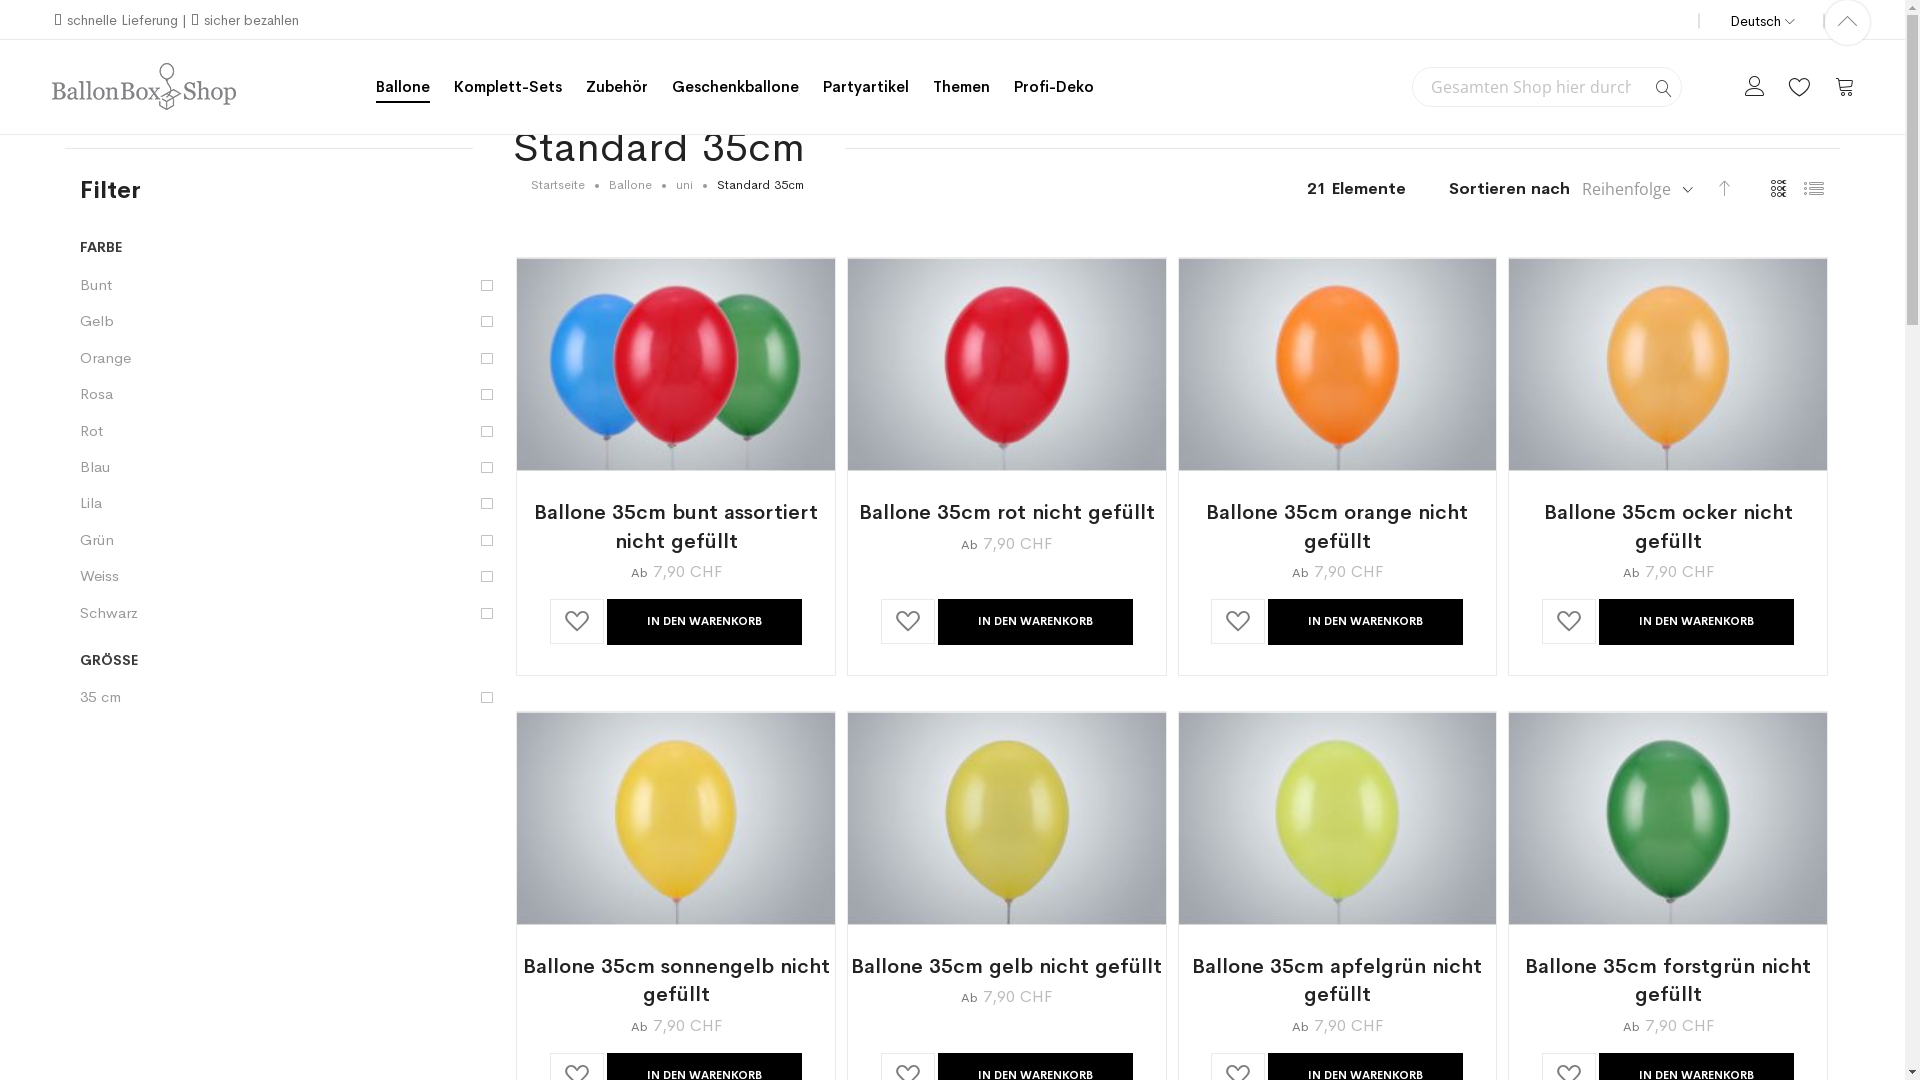 This screenshot has height=1080, width=1920. I want to click on Lila, so click(290, 502).